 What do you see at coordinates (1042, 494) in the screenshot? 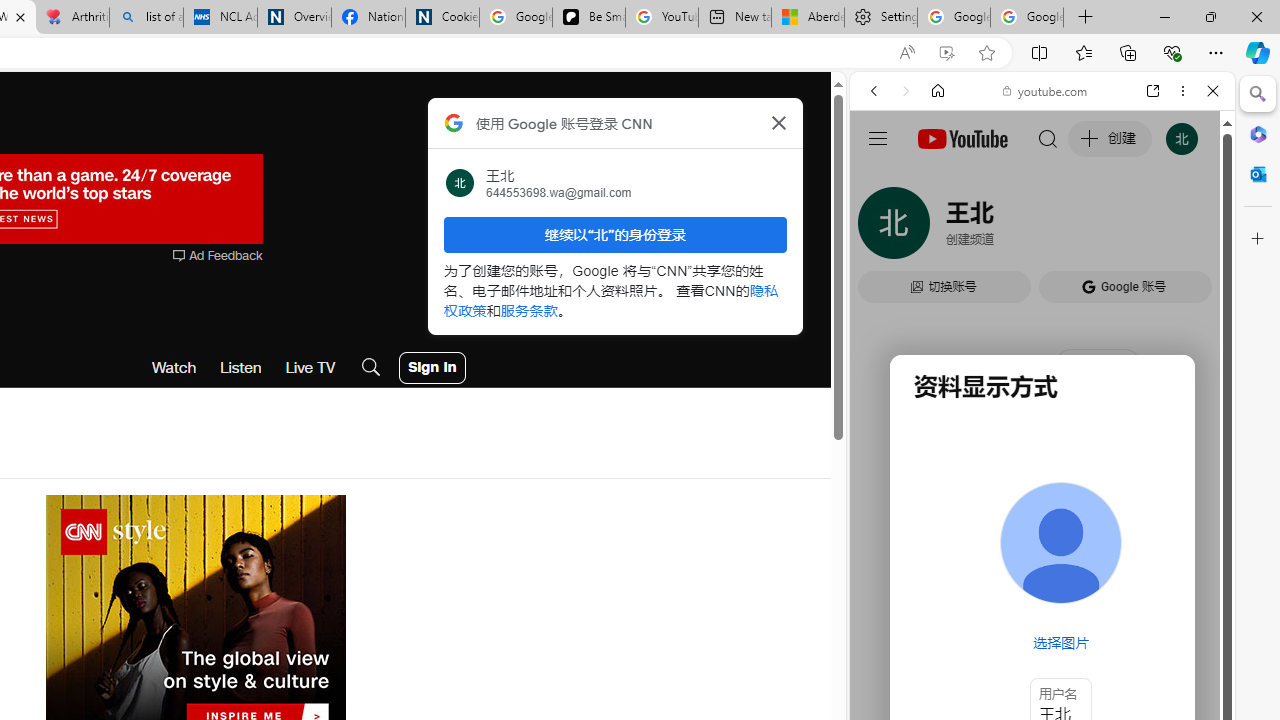
I see `Google` at bounding box center [1042, 494].